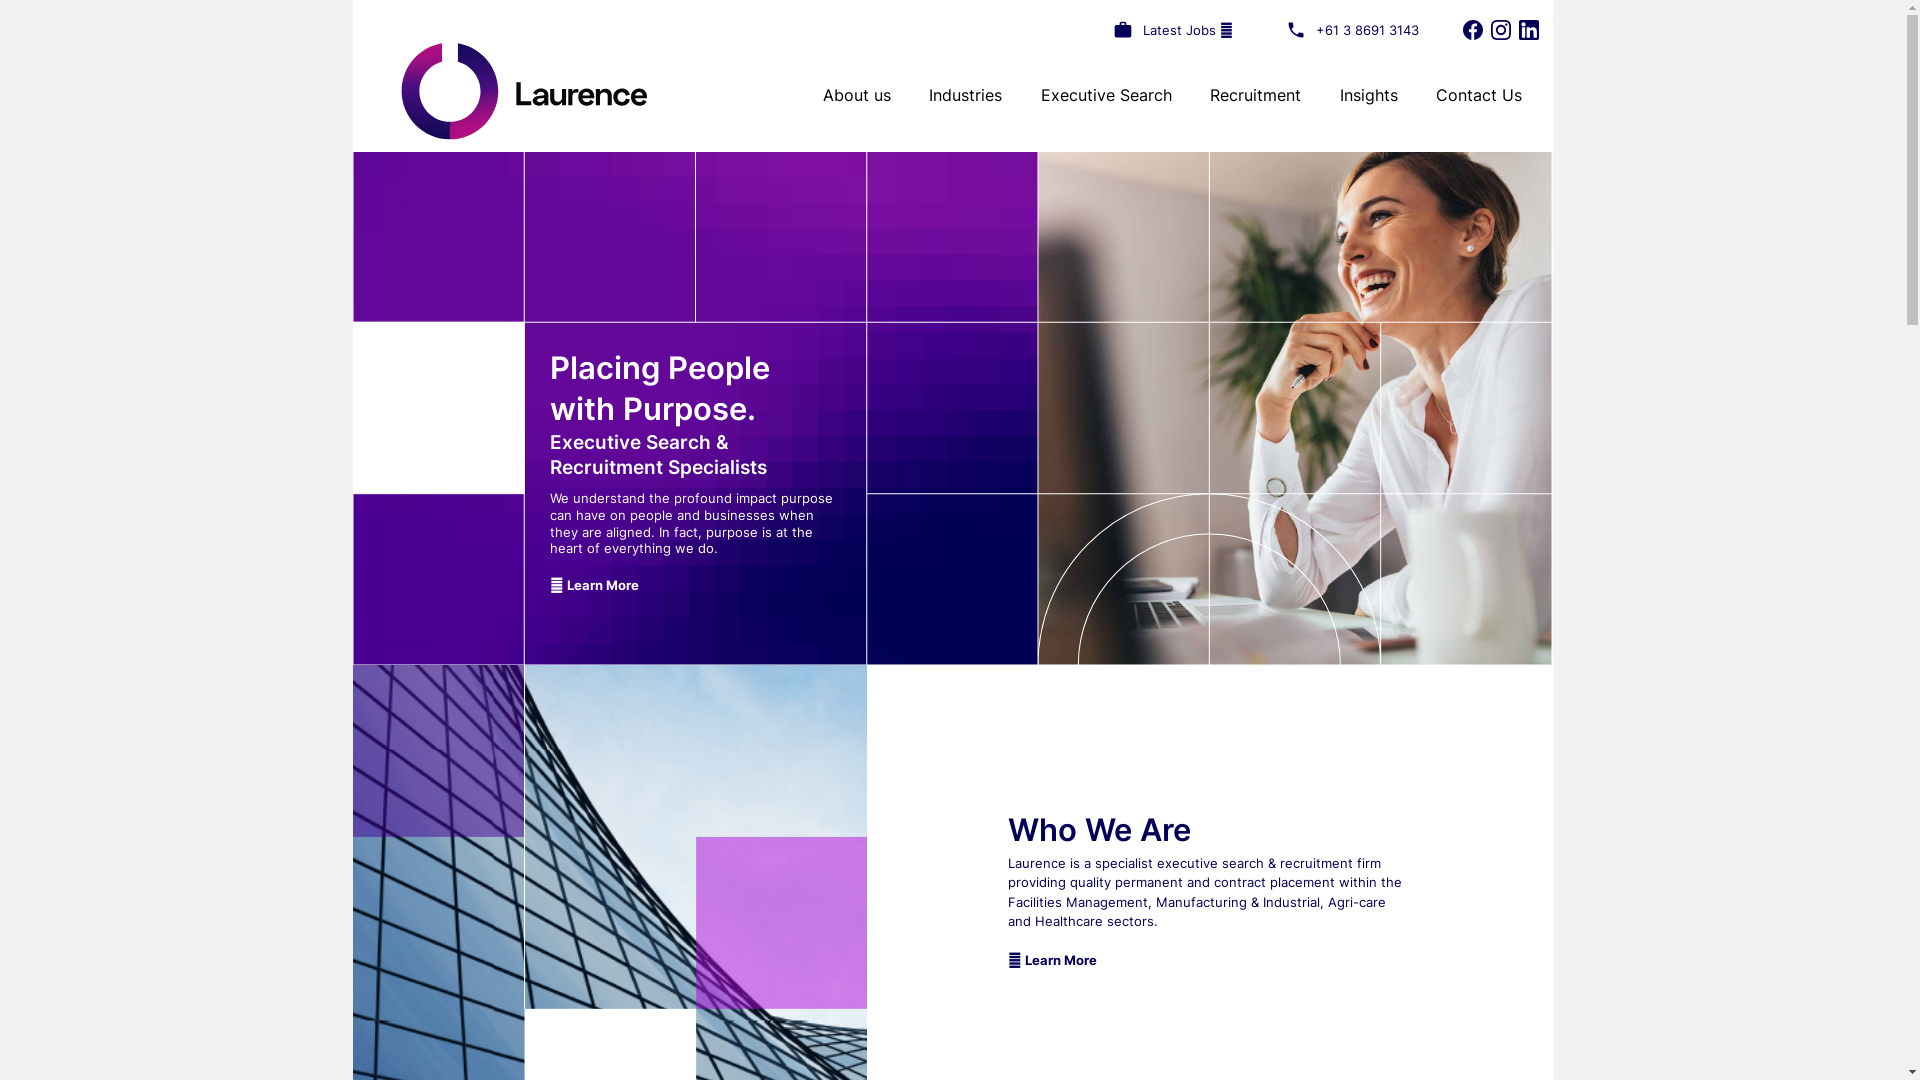 This screenshot has height=1080, width=1920. Describe the element at coordinates (524, 91) in the screenshot. I see `Laurence Recruitment` at that location.